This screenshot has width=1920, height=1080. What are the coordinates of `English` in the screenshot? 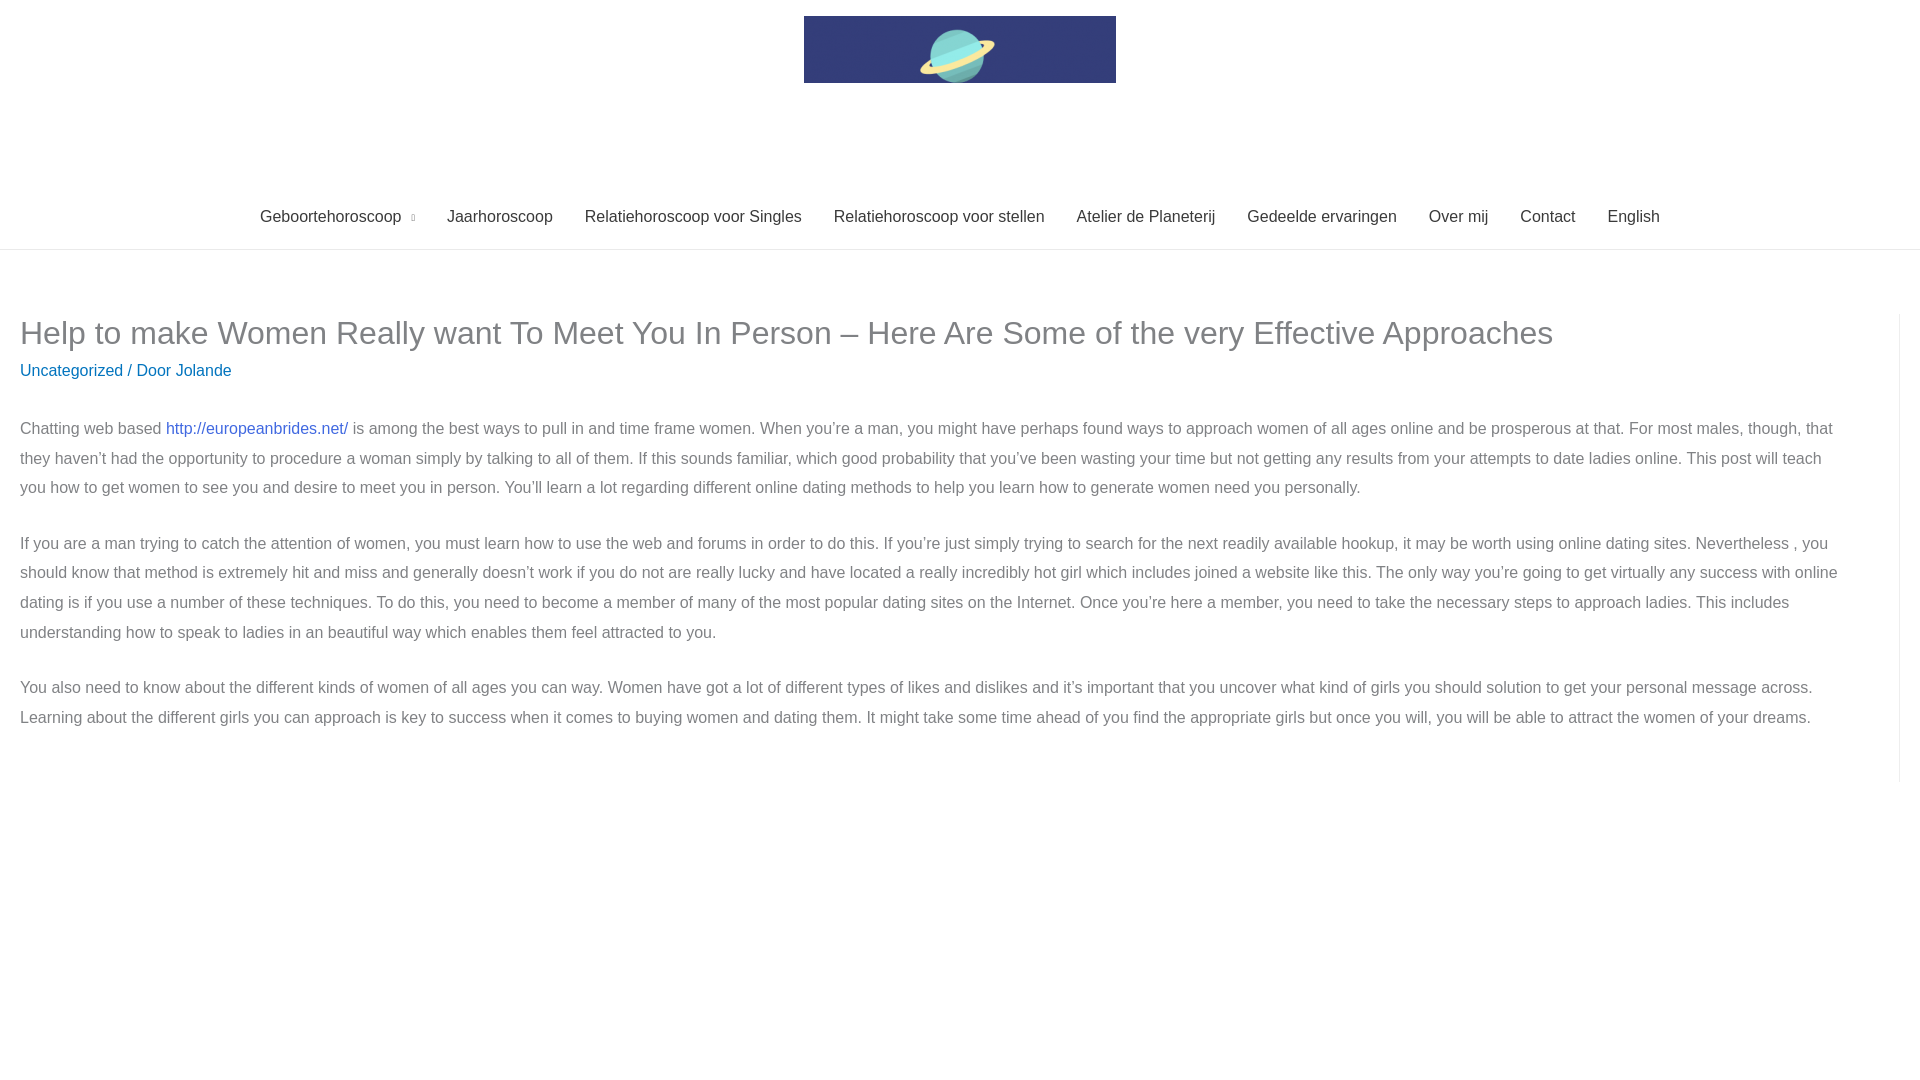 It's located at (1634, 216).